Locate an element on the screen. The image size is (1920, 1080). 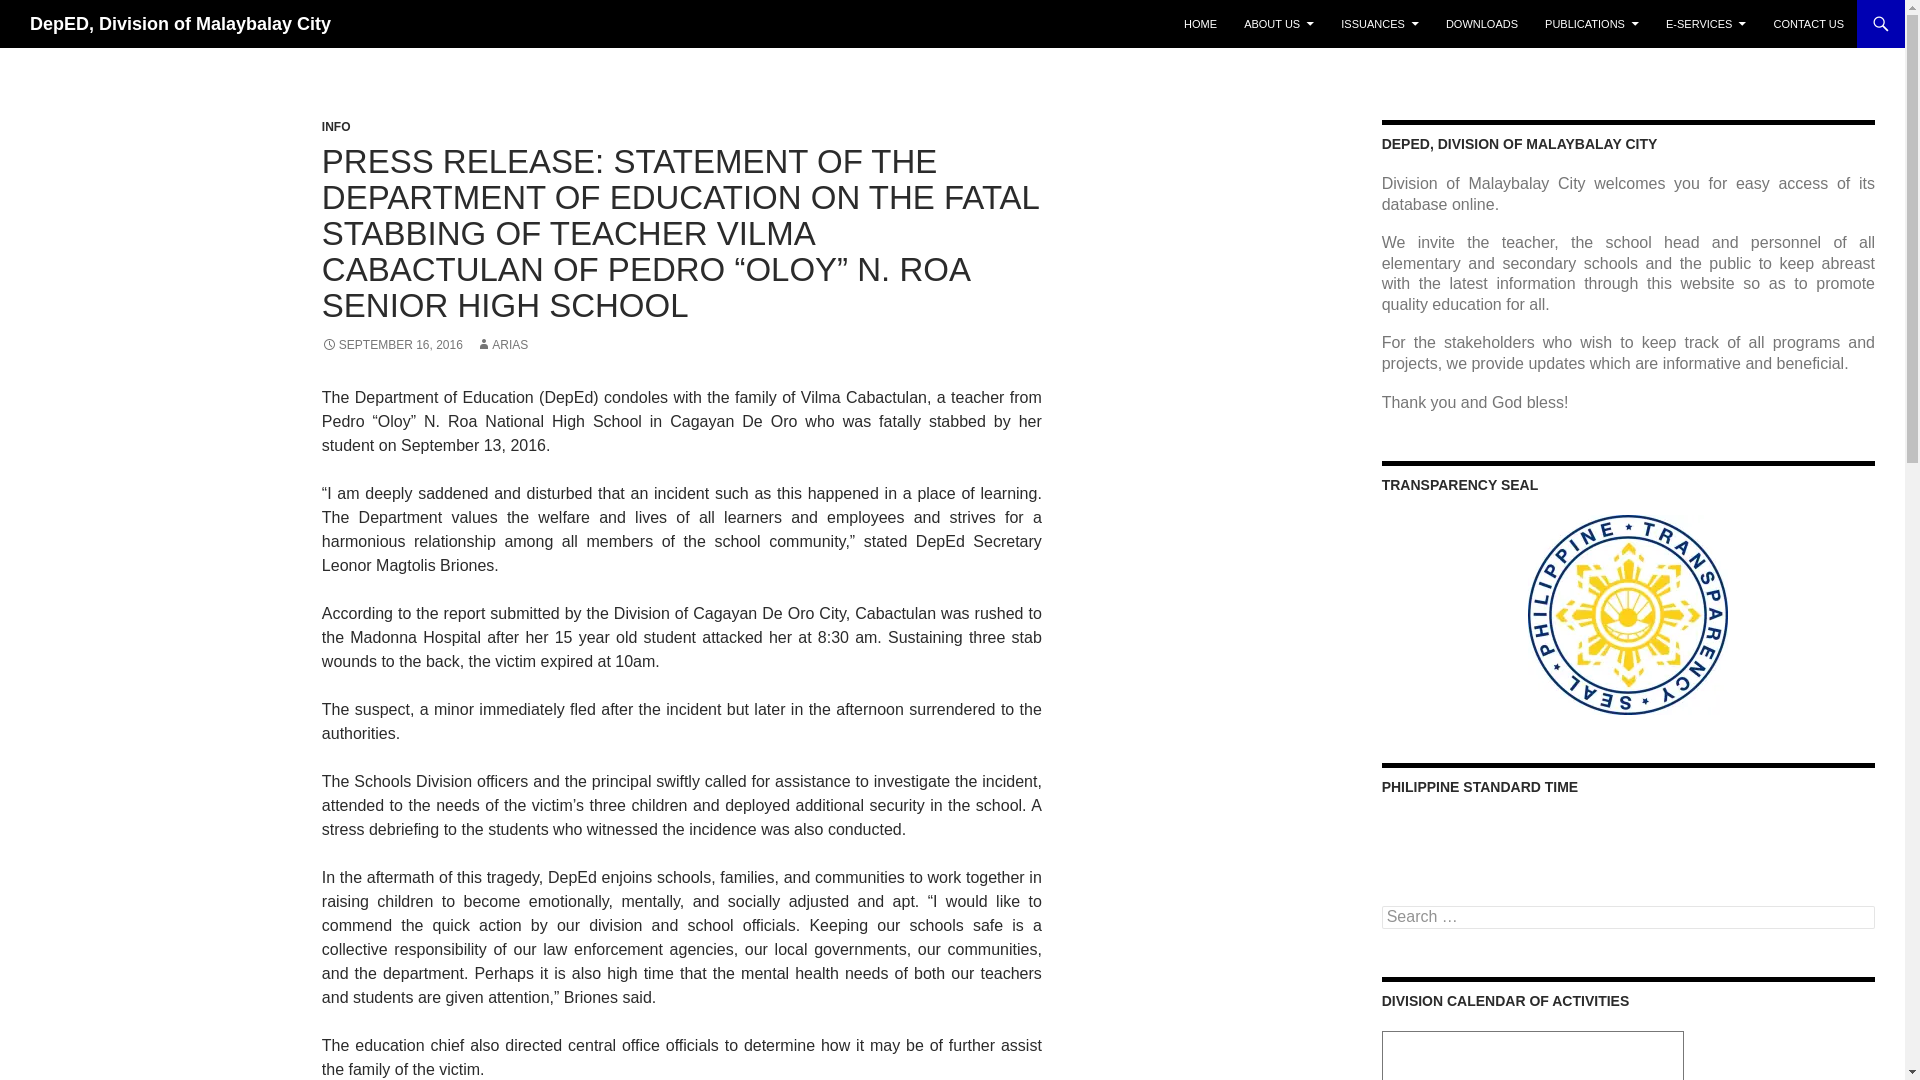
ISSUANCES is located at coordinates (1379, 24).